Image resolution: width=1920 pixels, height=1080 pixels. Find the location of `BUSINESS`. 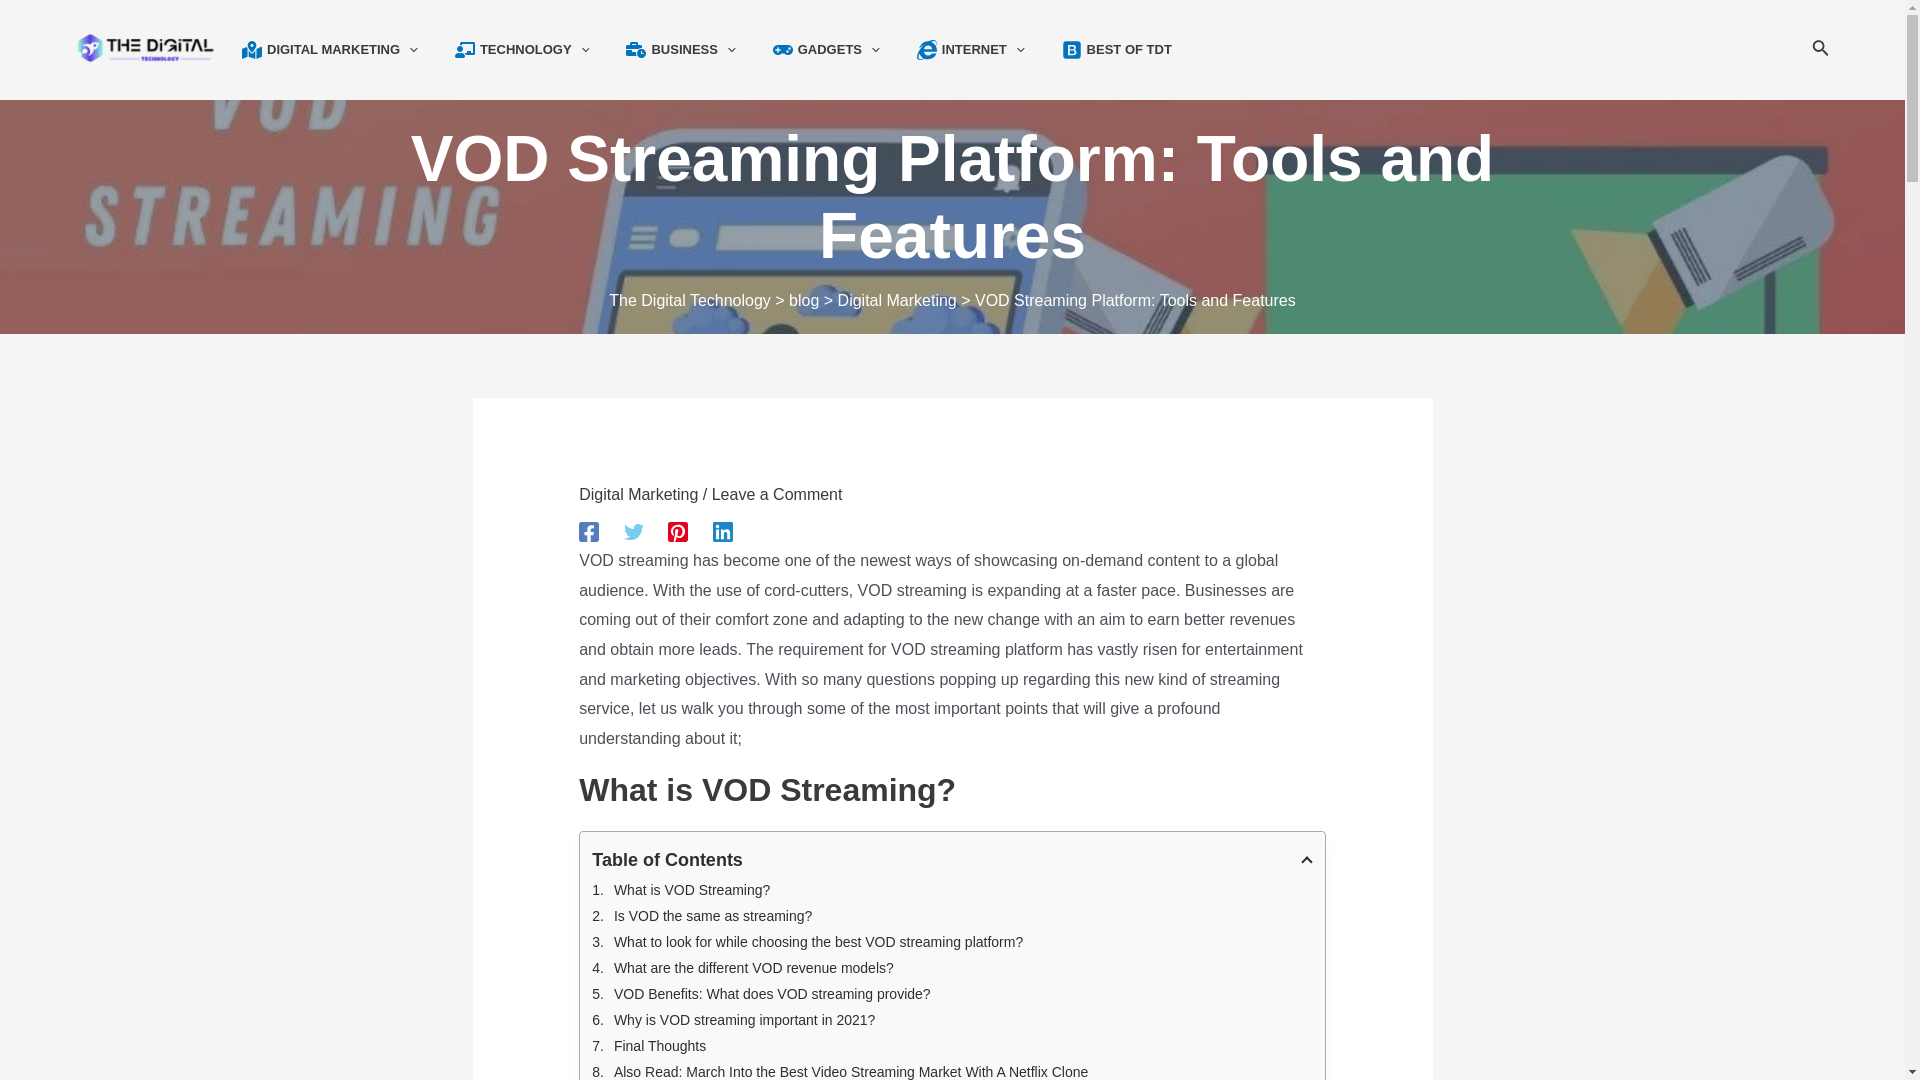

BUSINESS is located at coordinates (693, 50).